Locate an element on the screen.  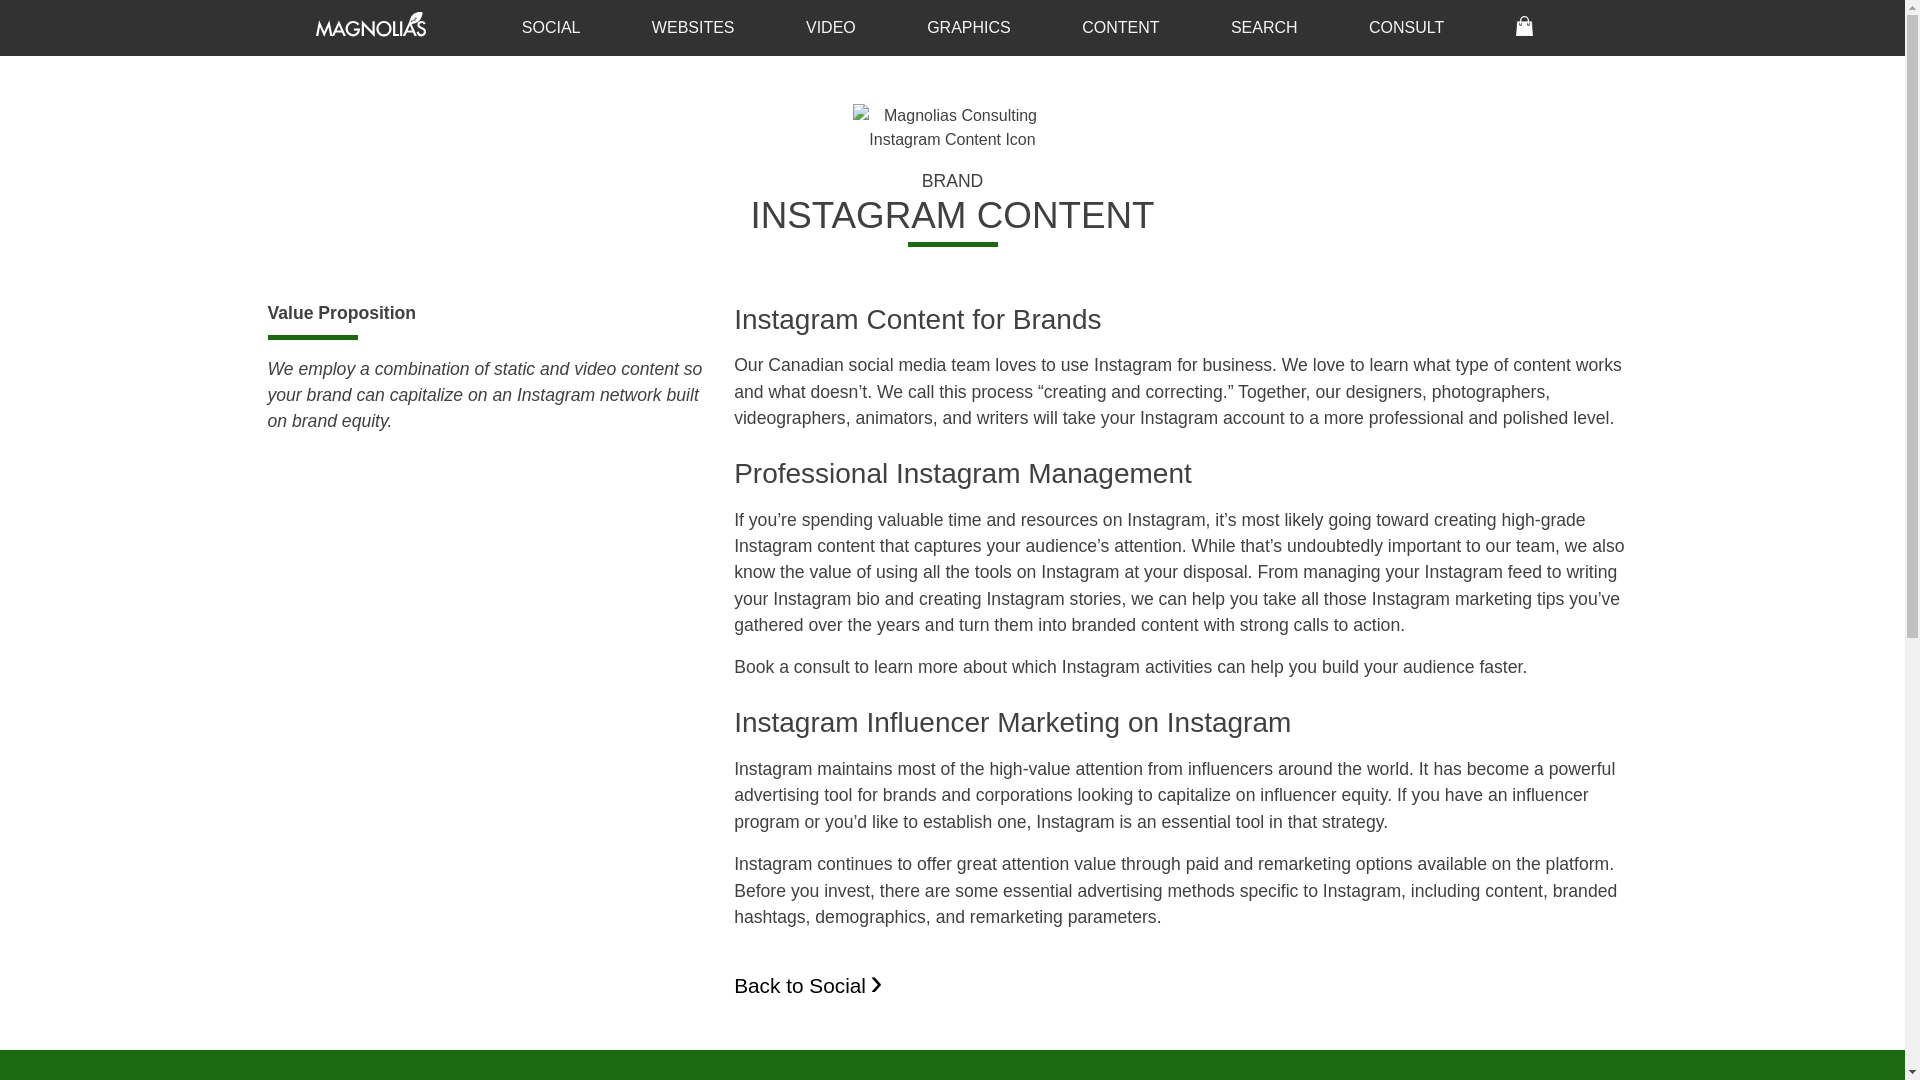
VIDEO is located at coordinates (830, 27).